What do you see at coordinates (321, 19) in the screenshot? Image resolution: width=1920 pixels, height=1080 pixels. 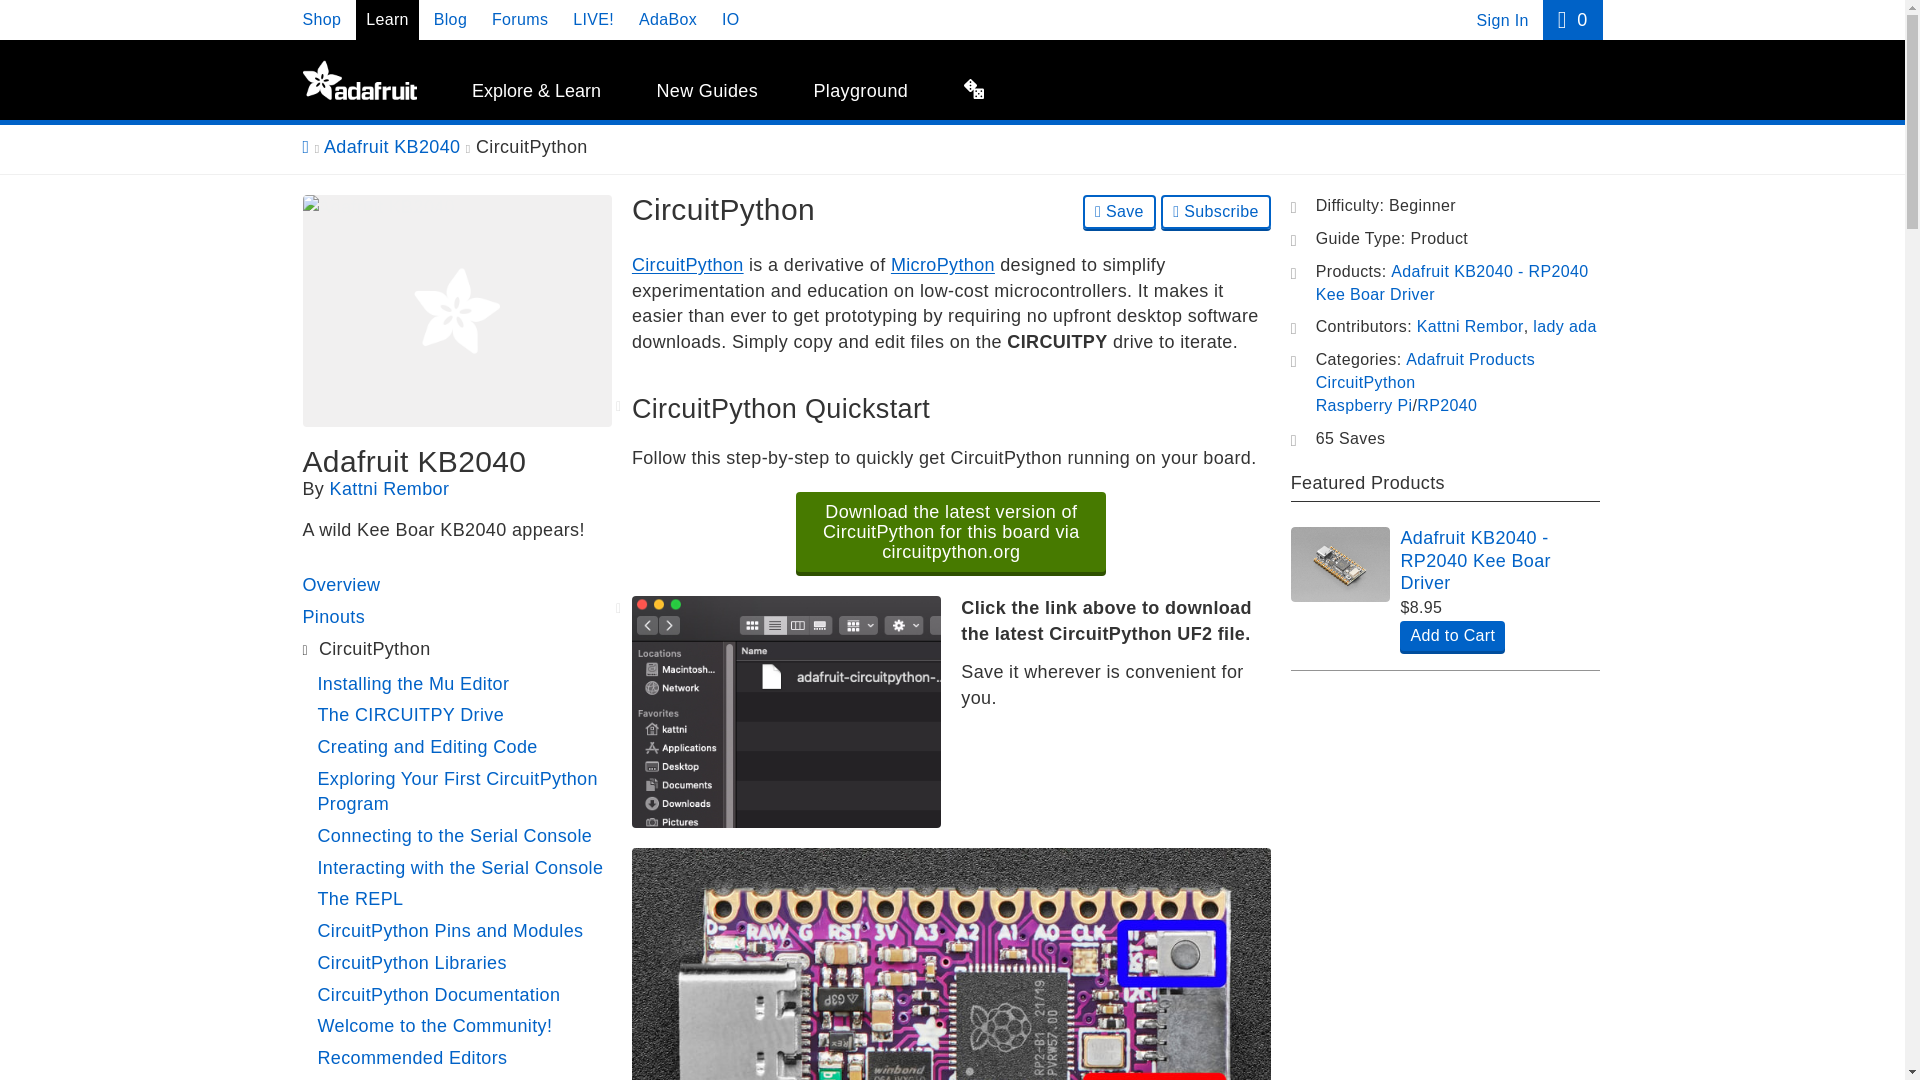 I see `Shop` at bounding box center [321, 19].